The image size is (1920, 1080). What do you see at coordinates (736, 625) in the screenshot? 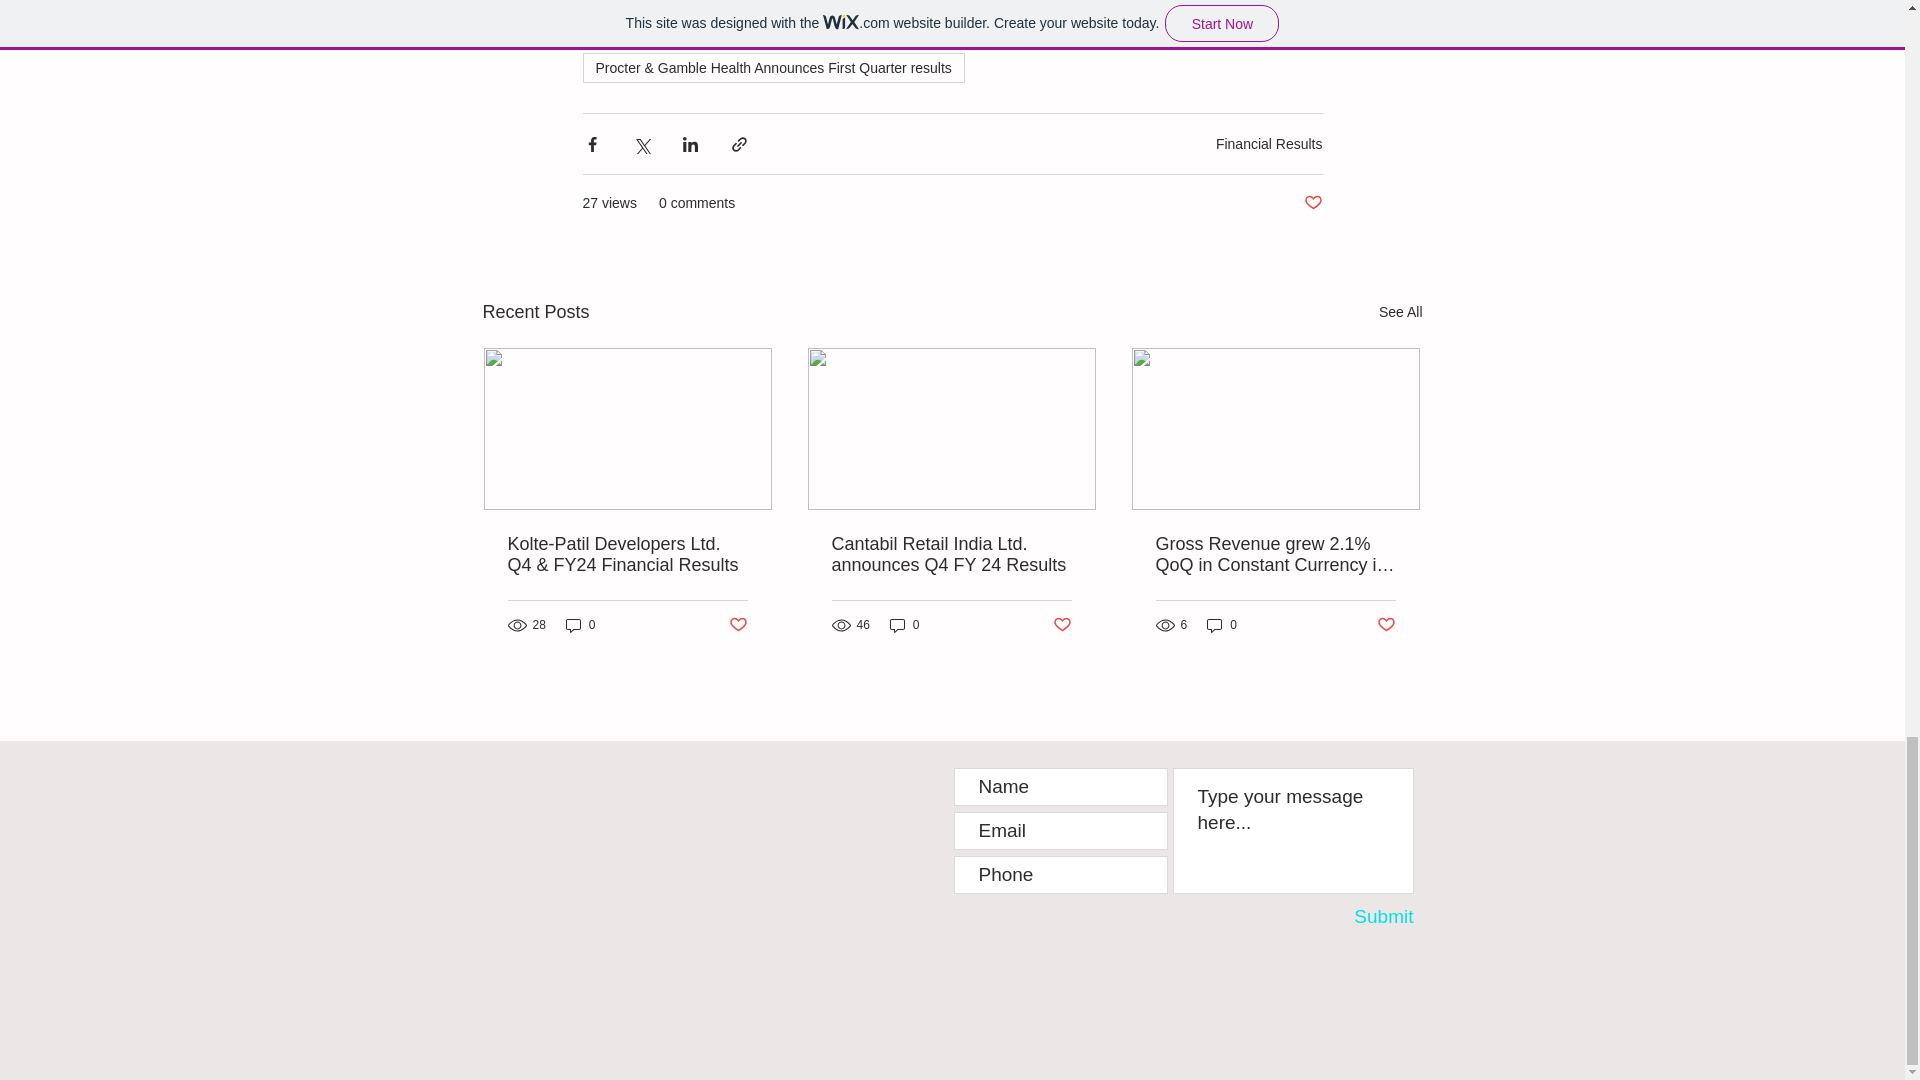
I see `Post not marked as liked` at bounding box center [736, 625].